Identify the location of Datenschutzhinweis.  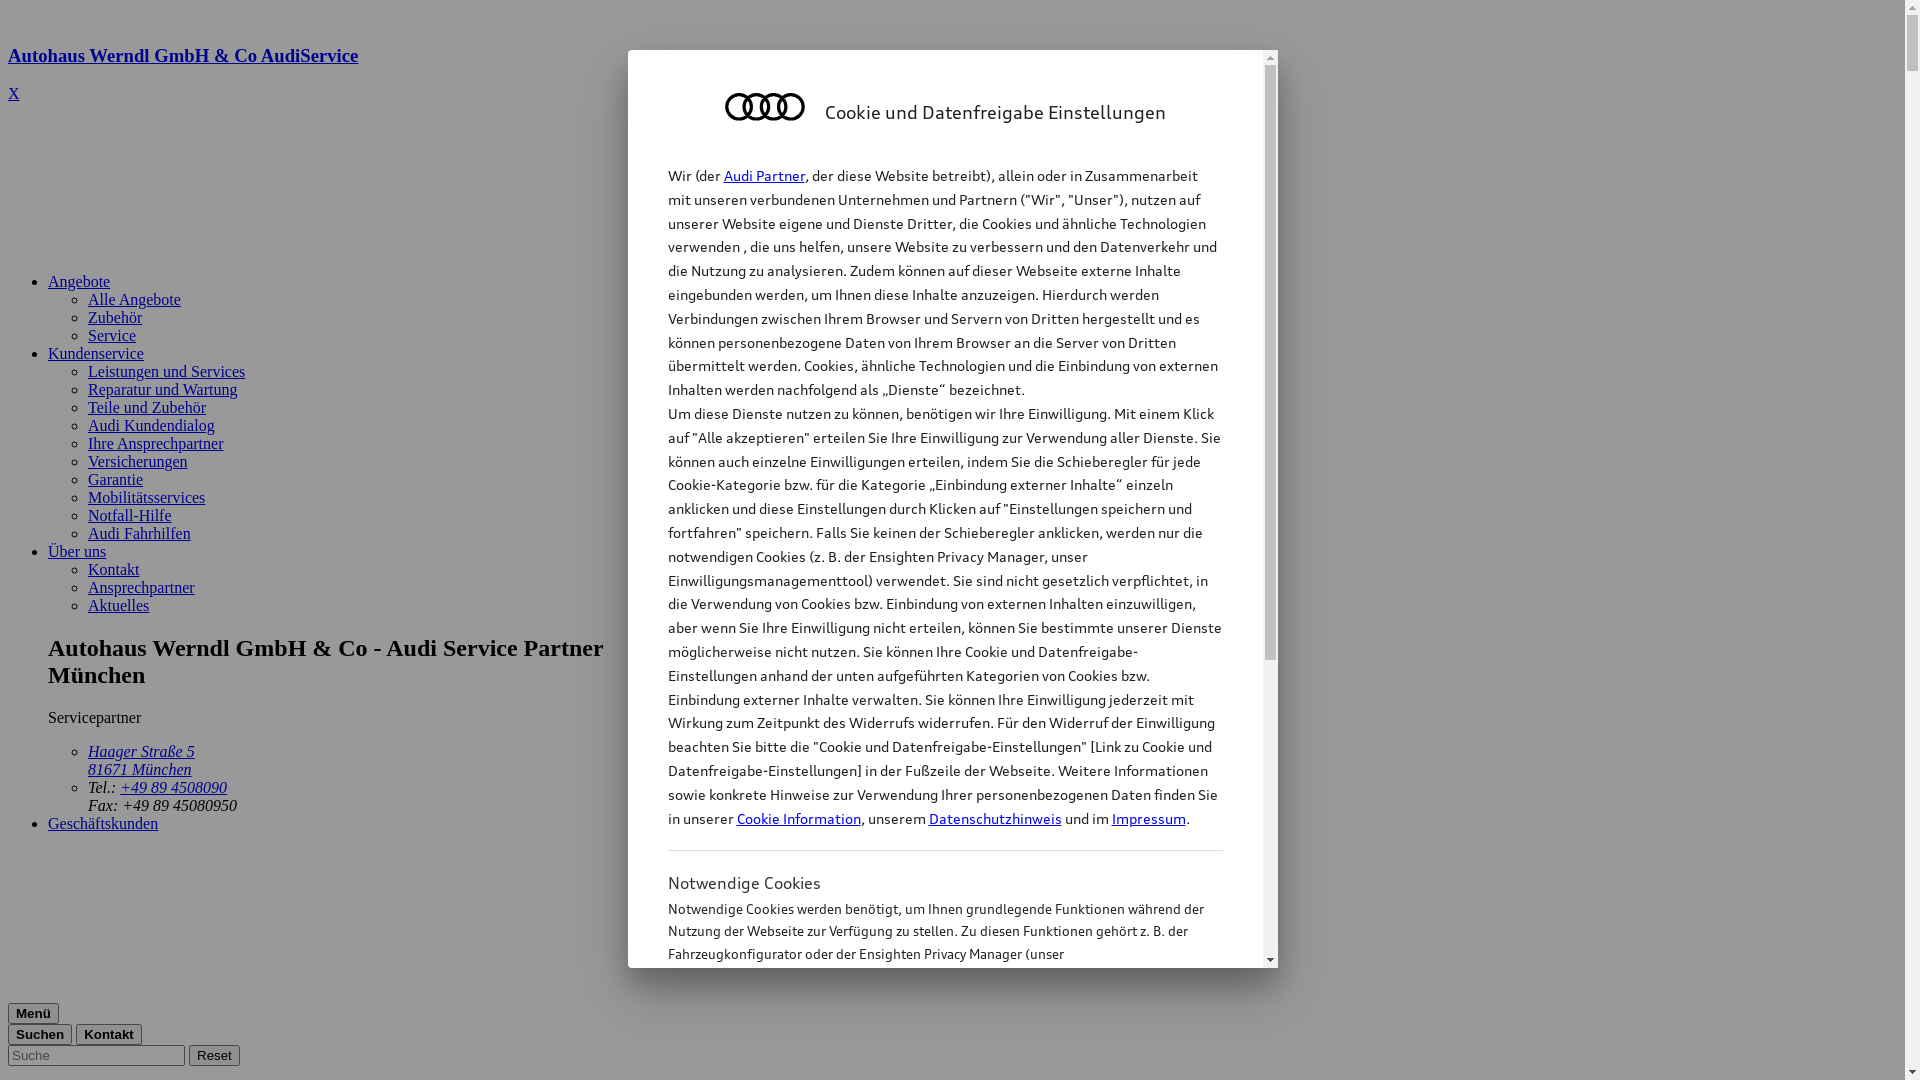
(994, 818).